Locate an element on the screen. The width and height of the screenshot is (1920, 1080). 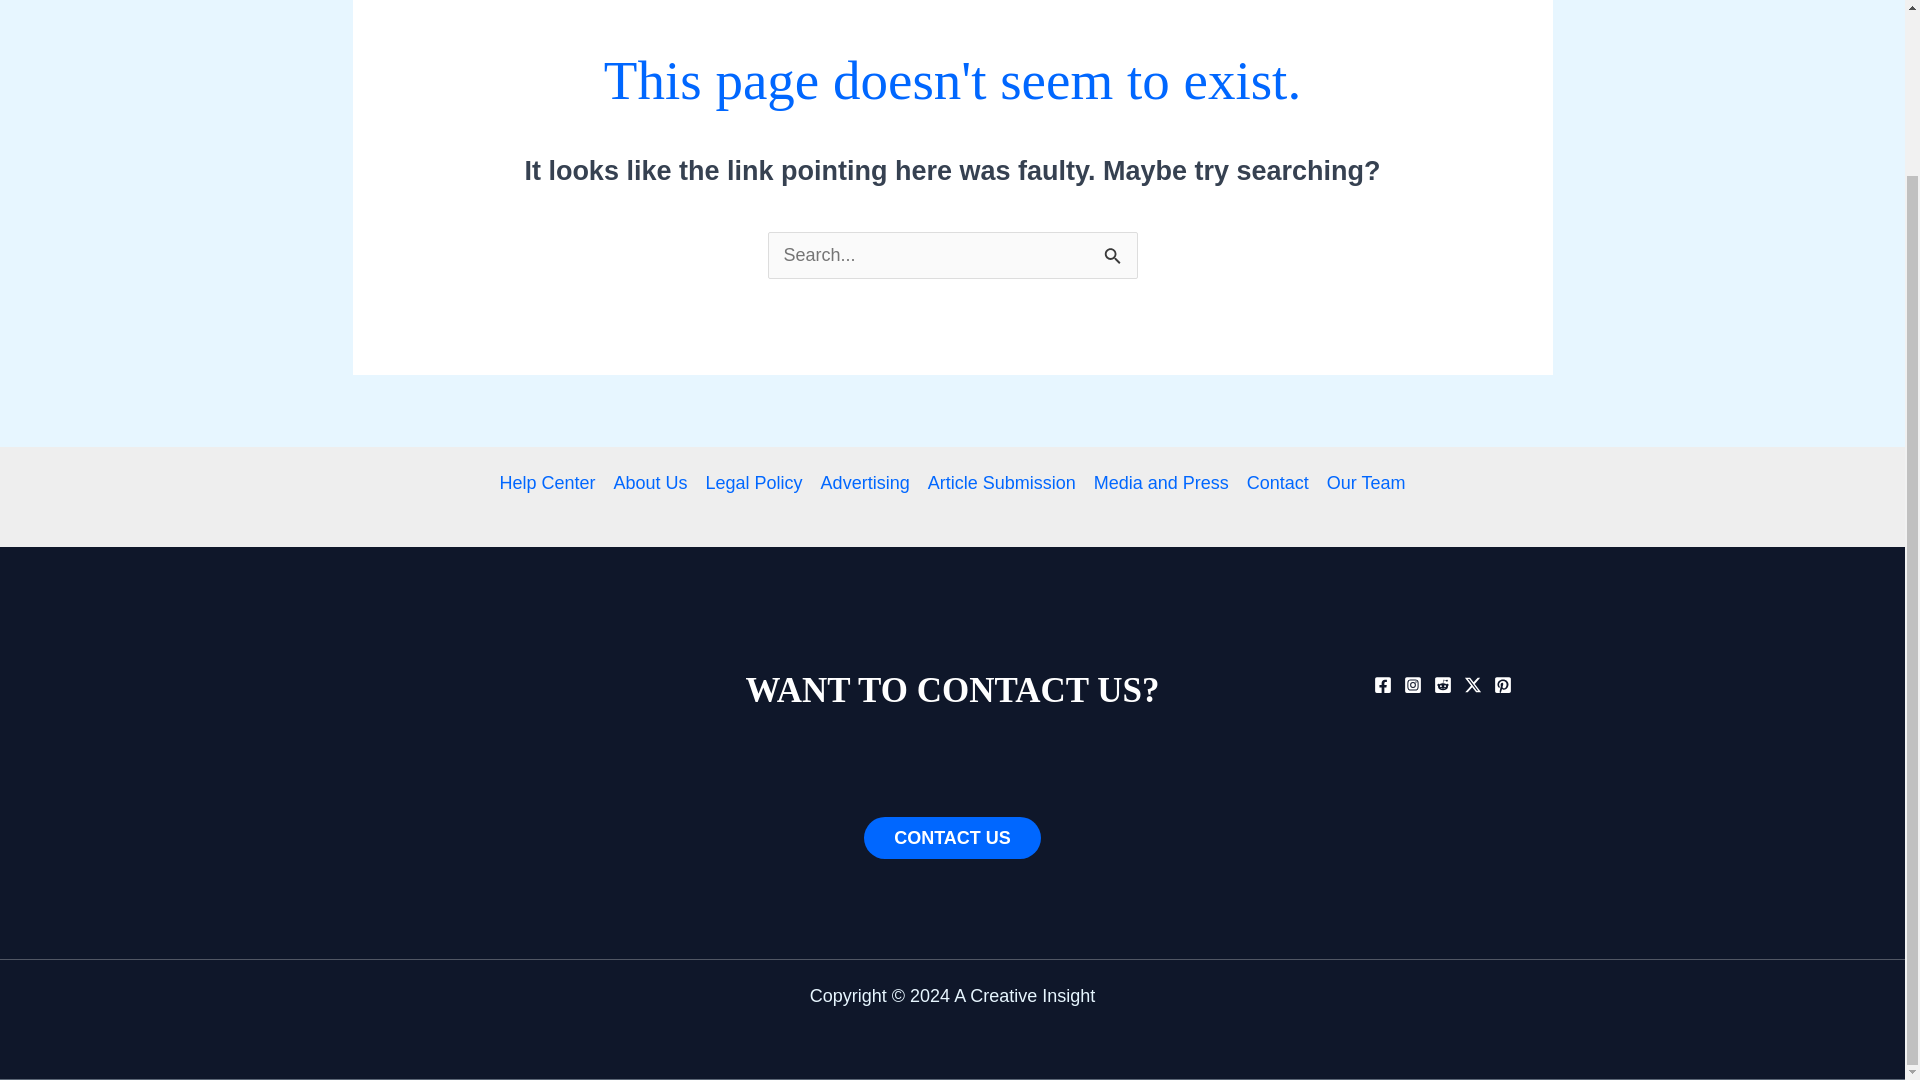
Our Team is located at coordinates (1361, 483).